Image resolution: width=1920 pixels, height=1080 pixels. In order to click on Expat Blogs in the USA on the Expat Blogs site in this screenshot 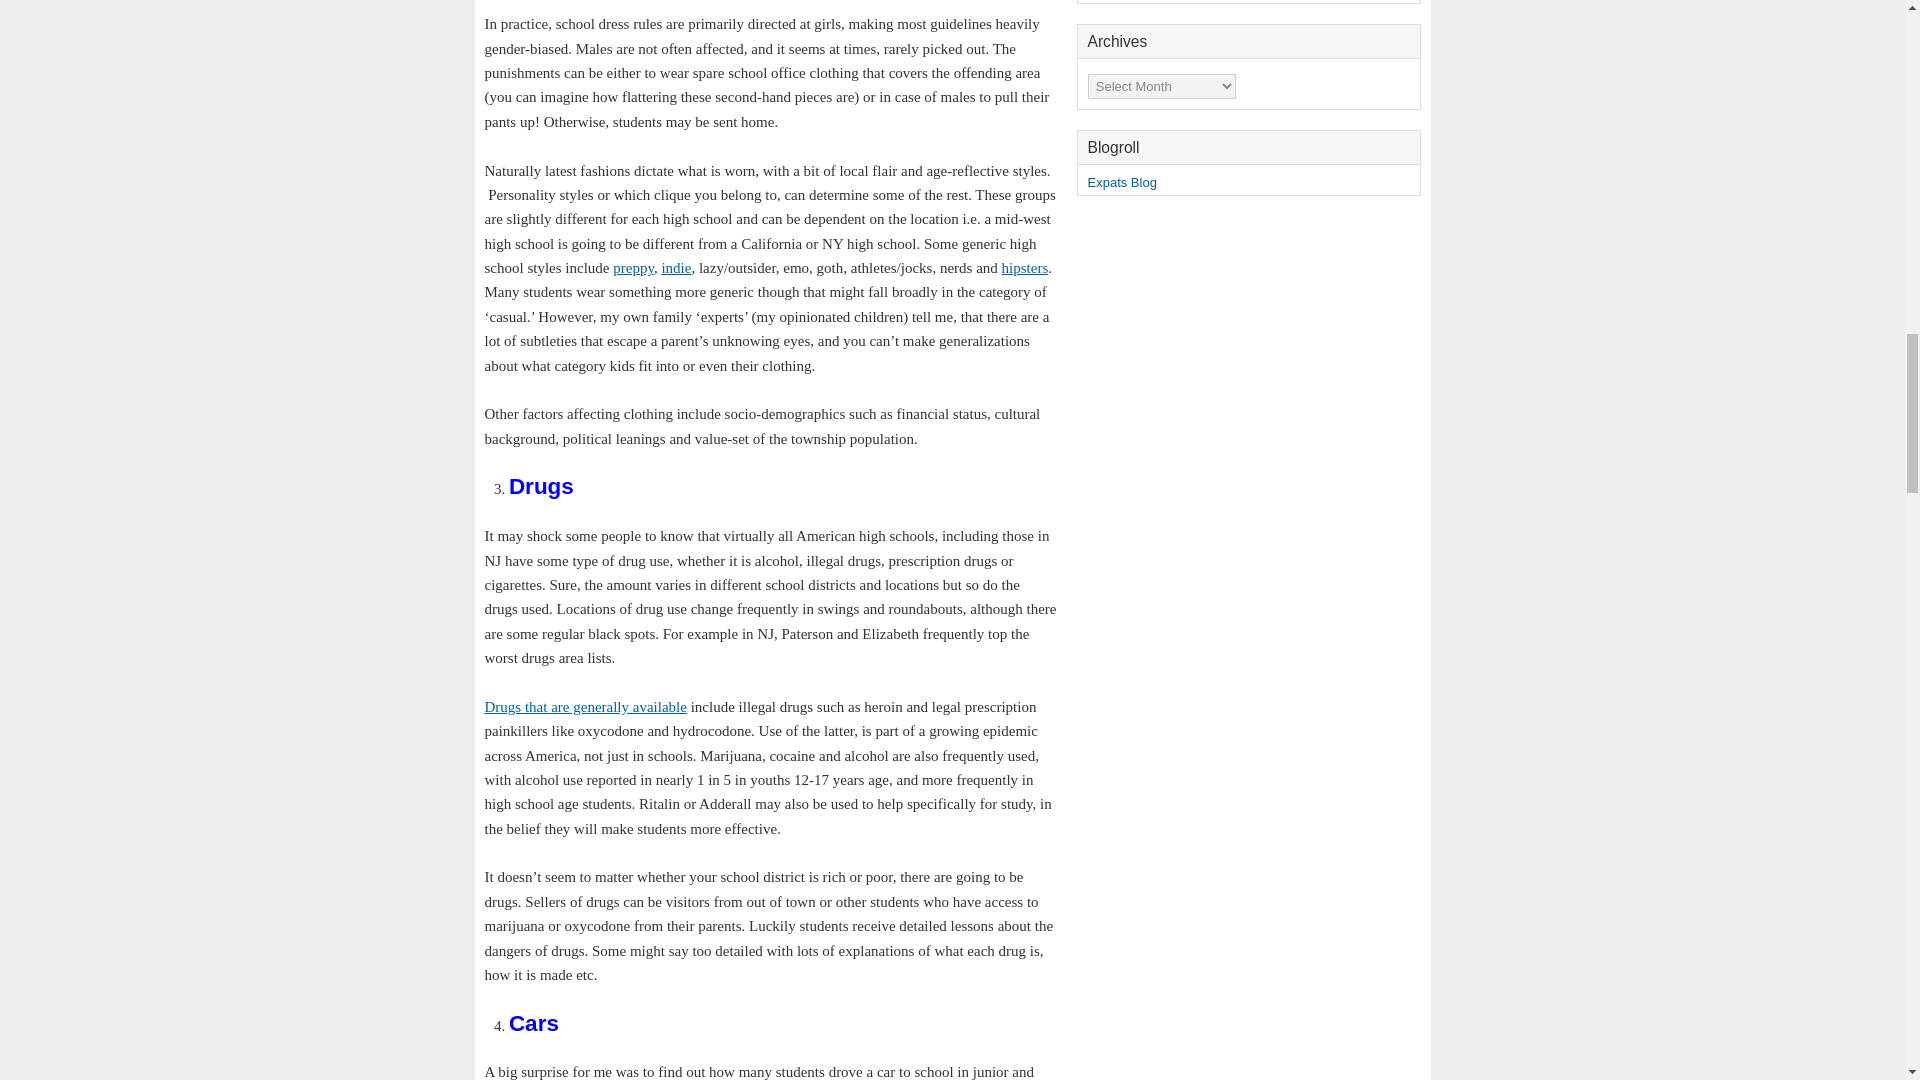, I will do `click(1122, 182)`.